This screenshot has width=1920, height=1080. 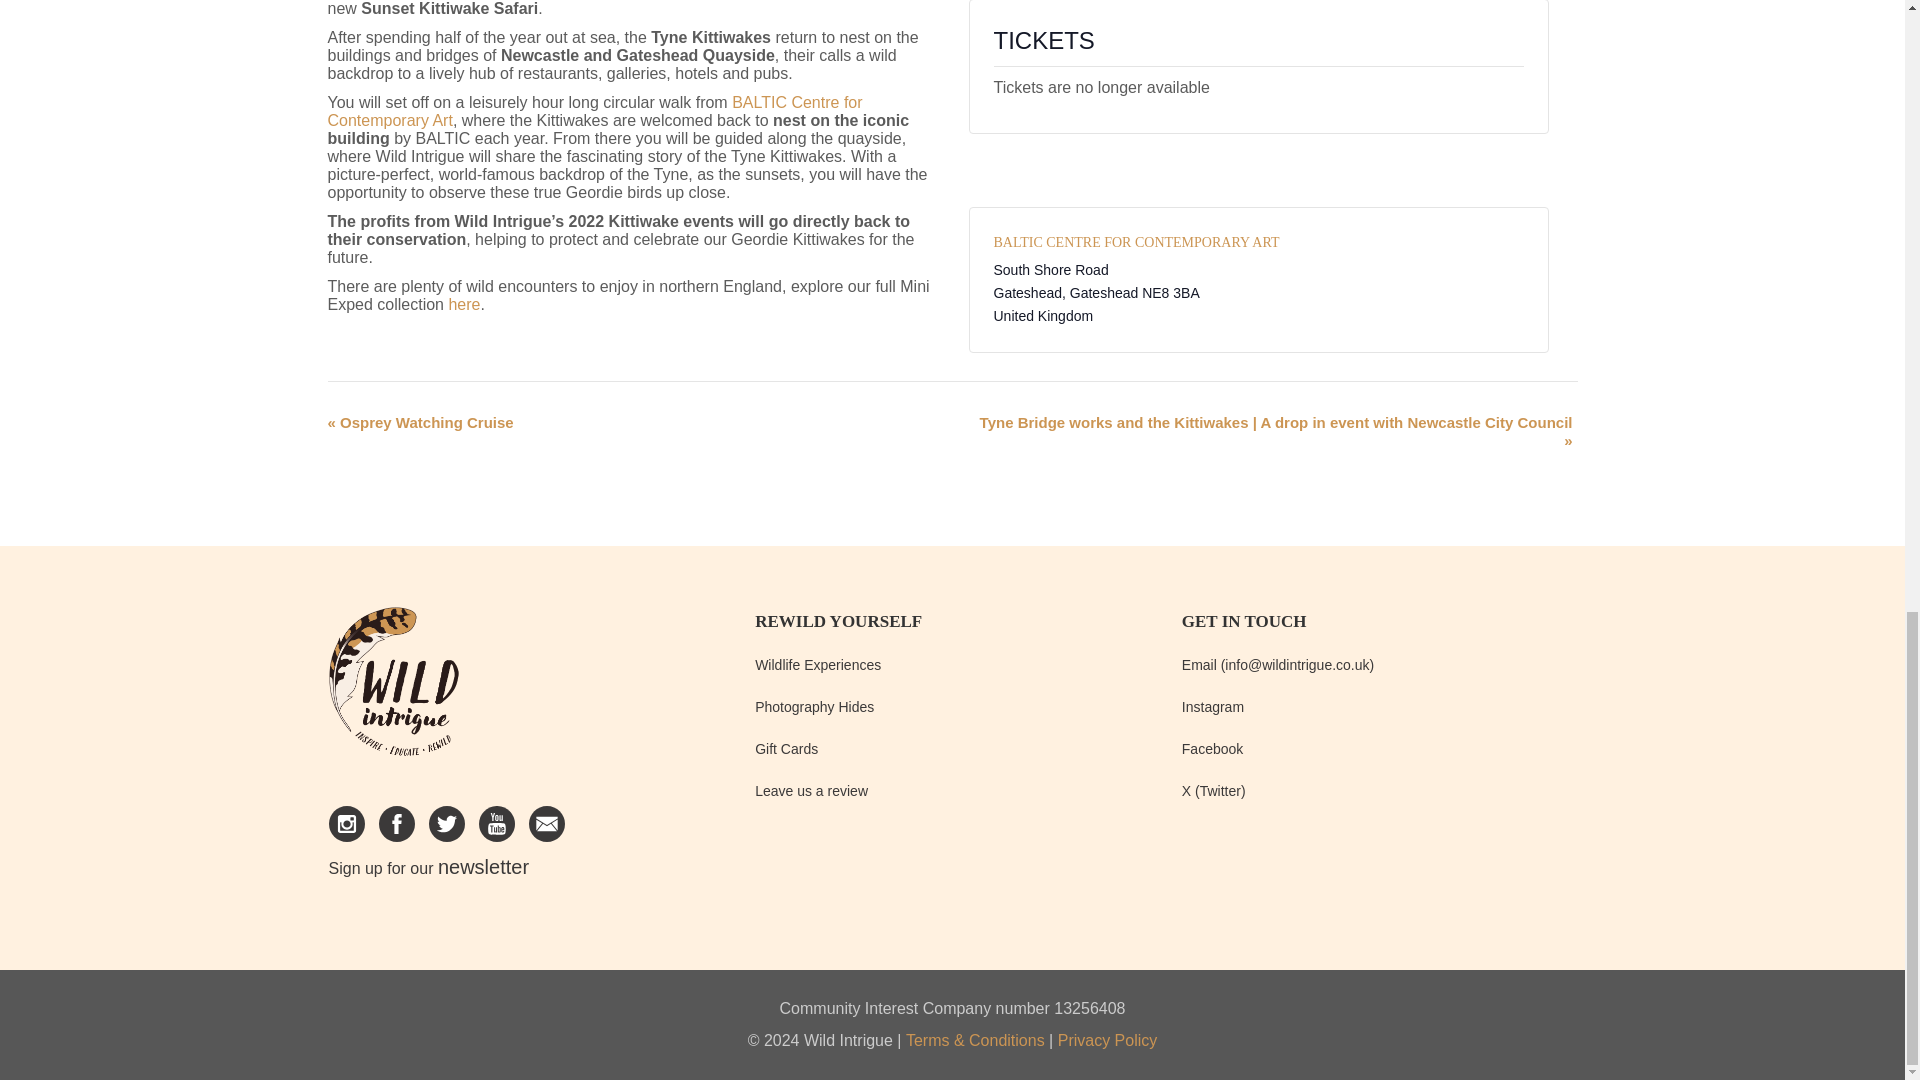 I want to click on BALTIC Centre for Contemporary Art, so click(x=1137, y=242).